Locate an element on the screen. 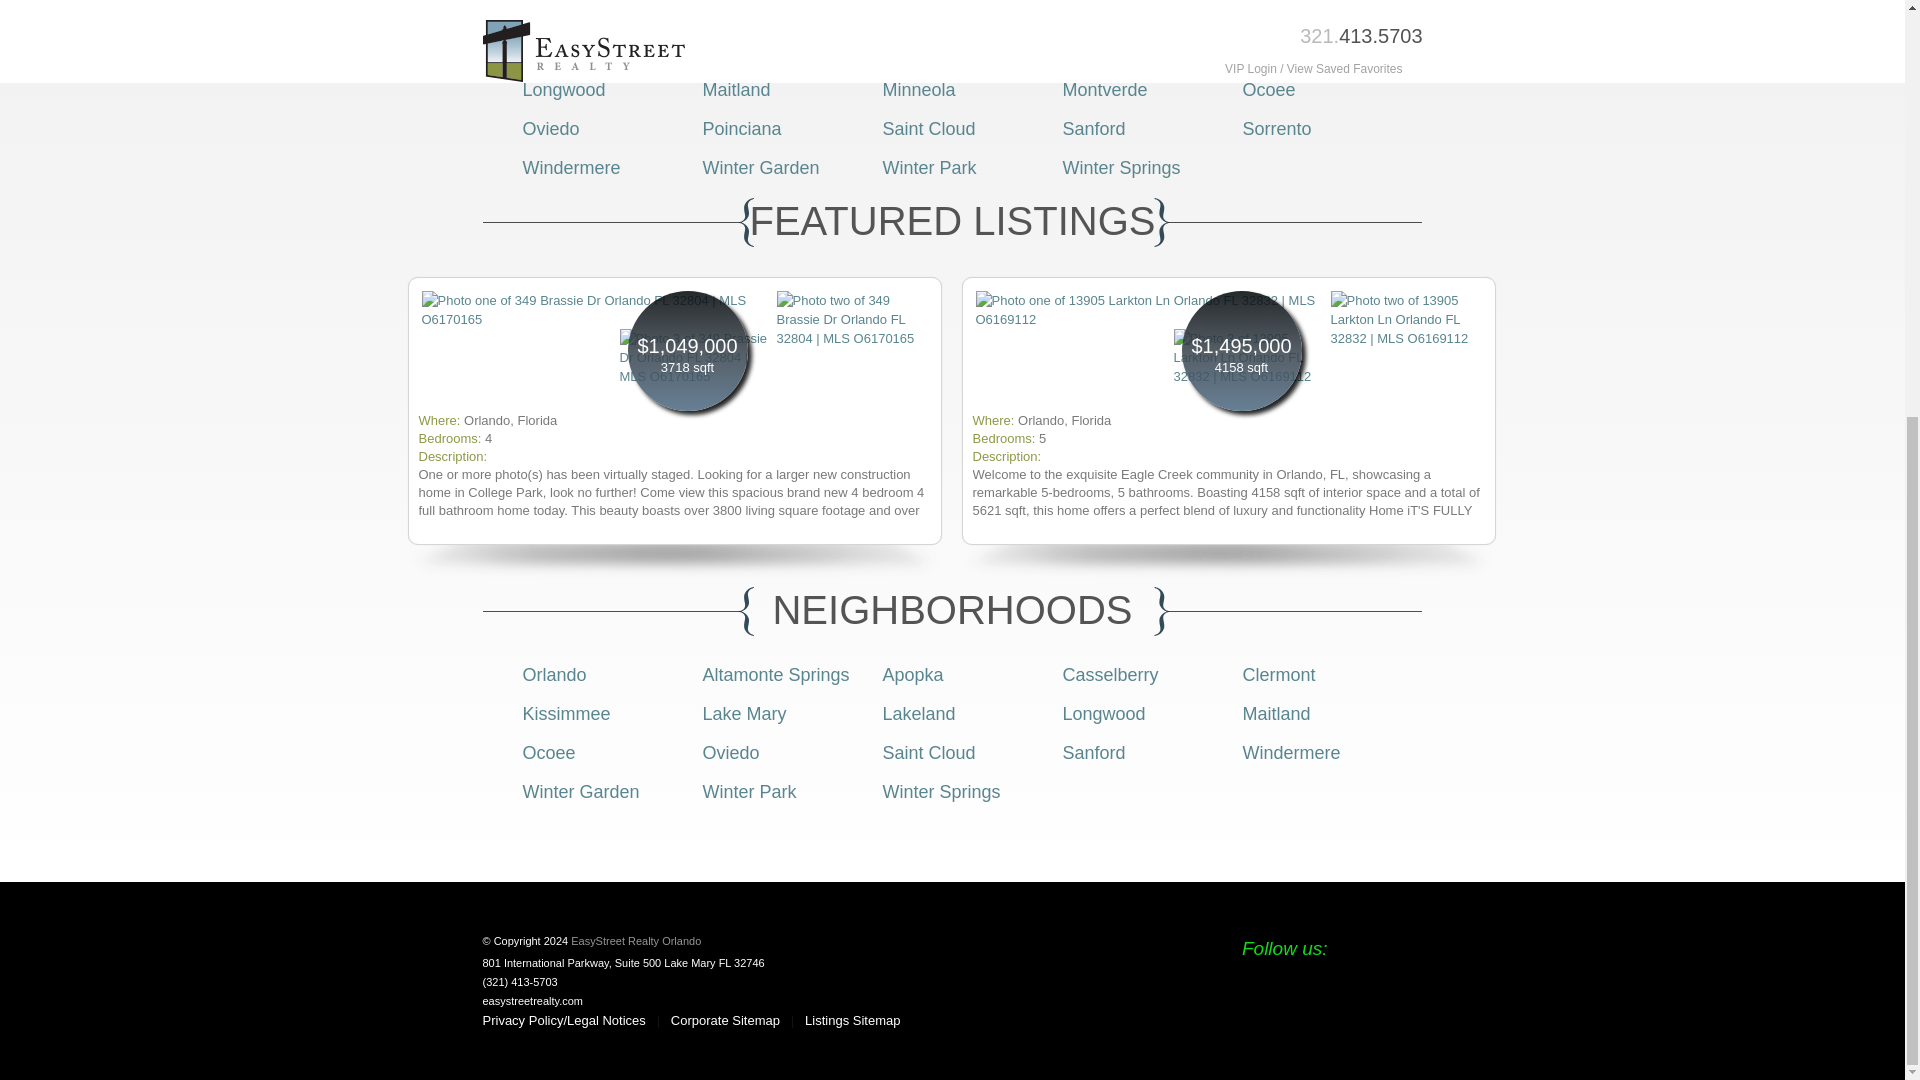  Saint Cloud is located at coordinates (928, 128).